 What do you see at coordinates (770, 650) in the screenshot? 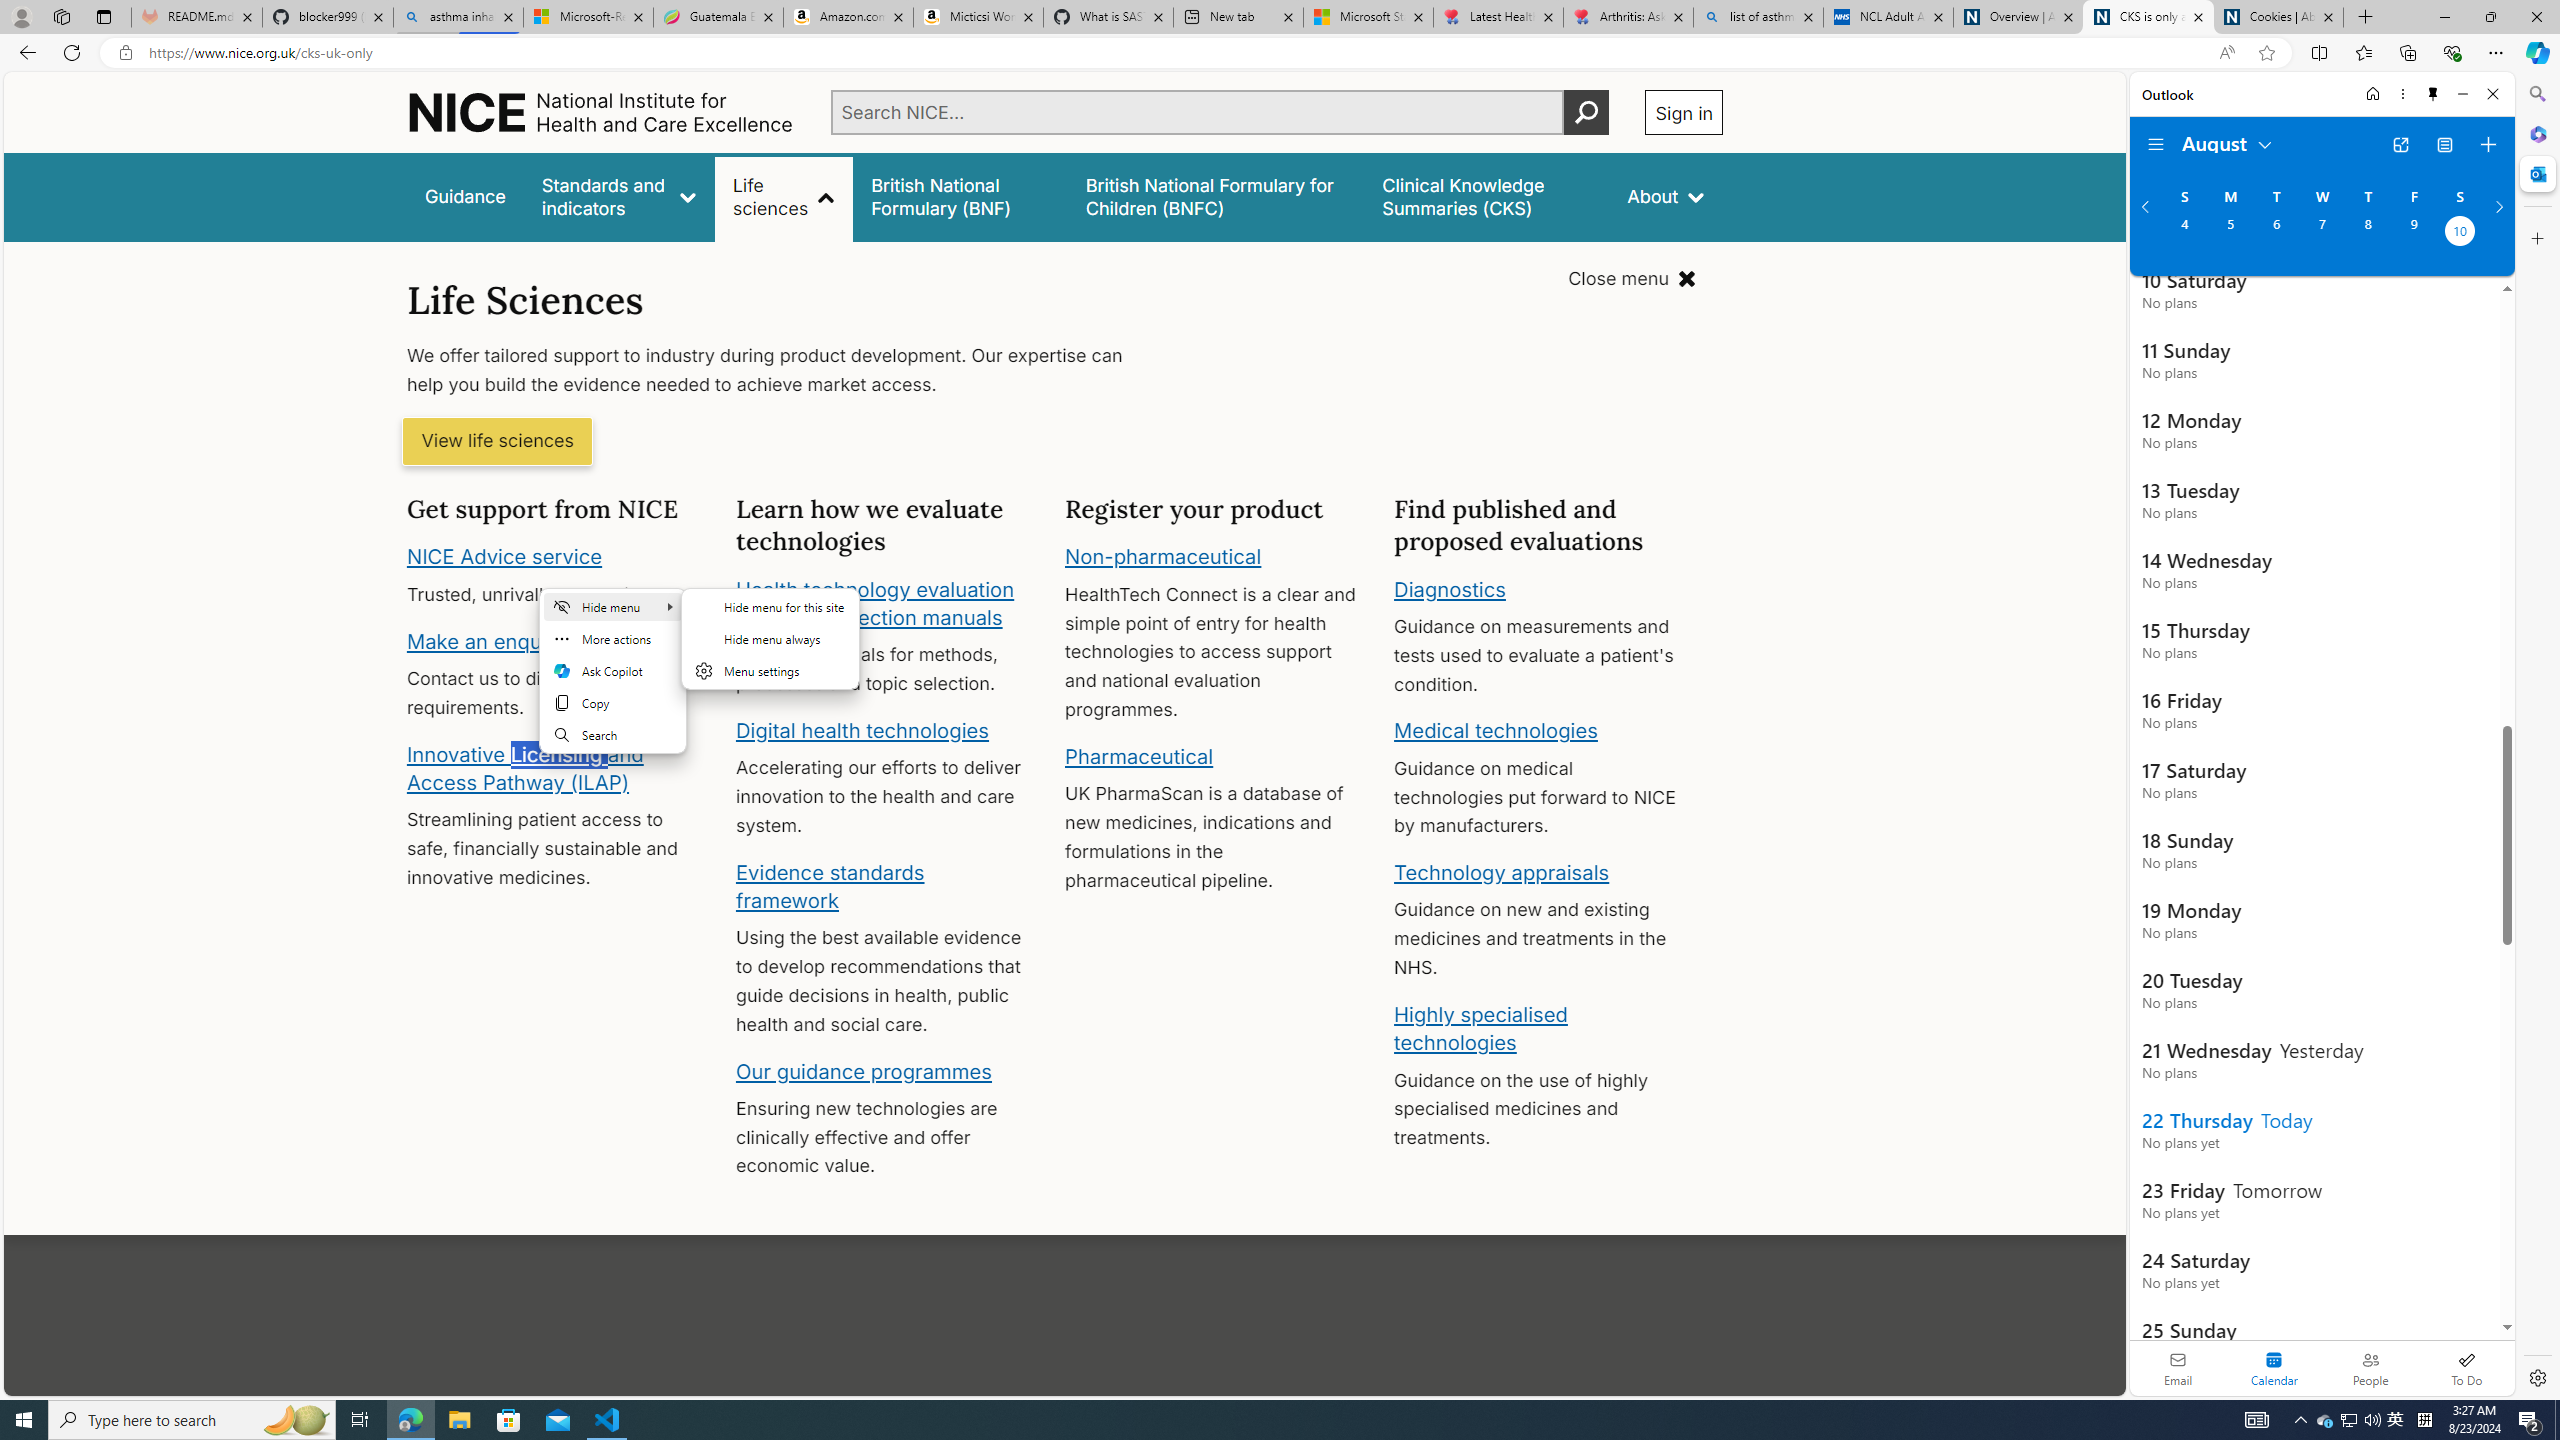
I see `Hide menu` at bounding box center [770, 650].